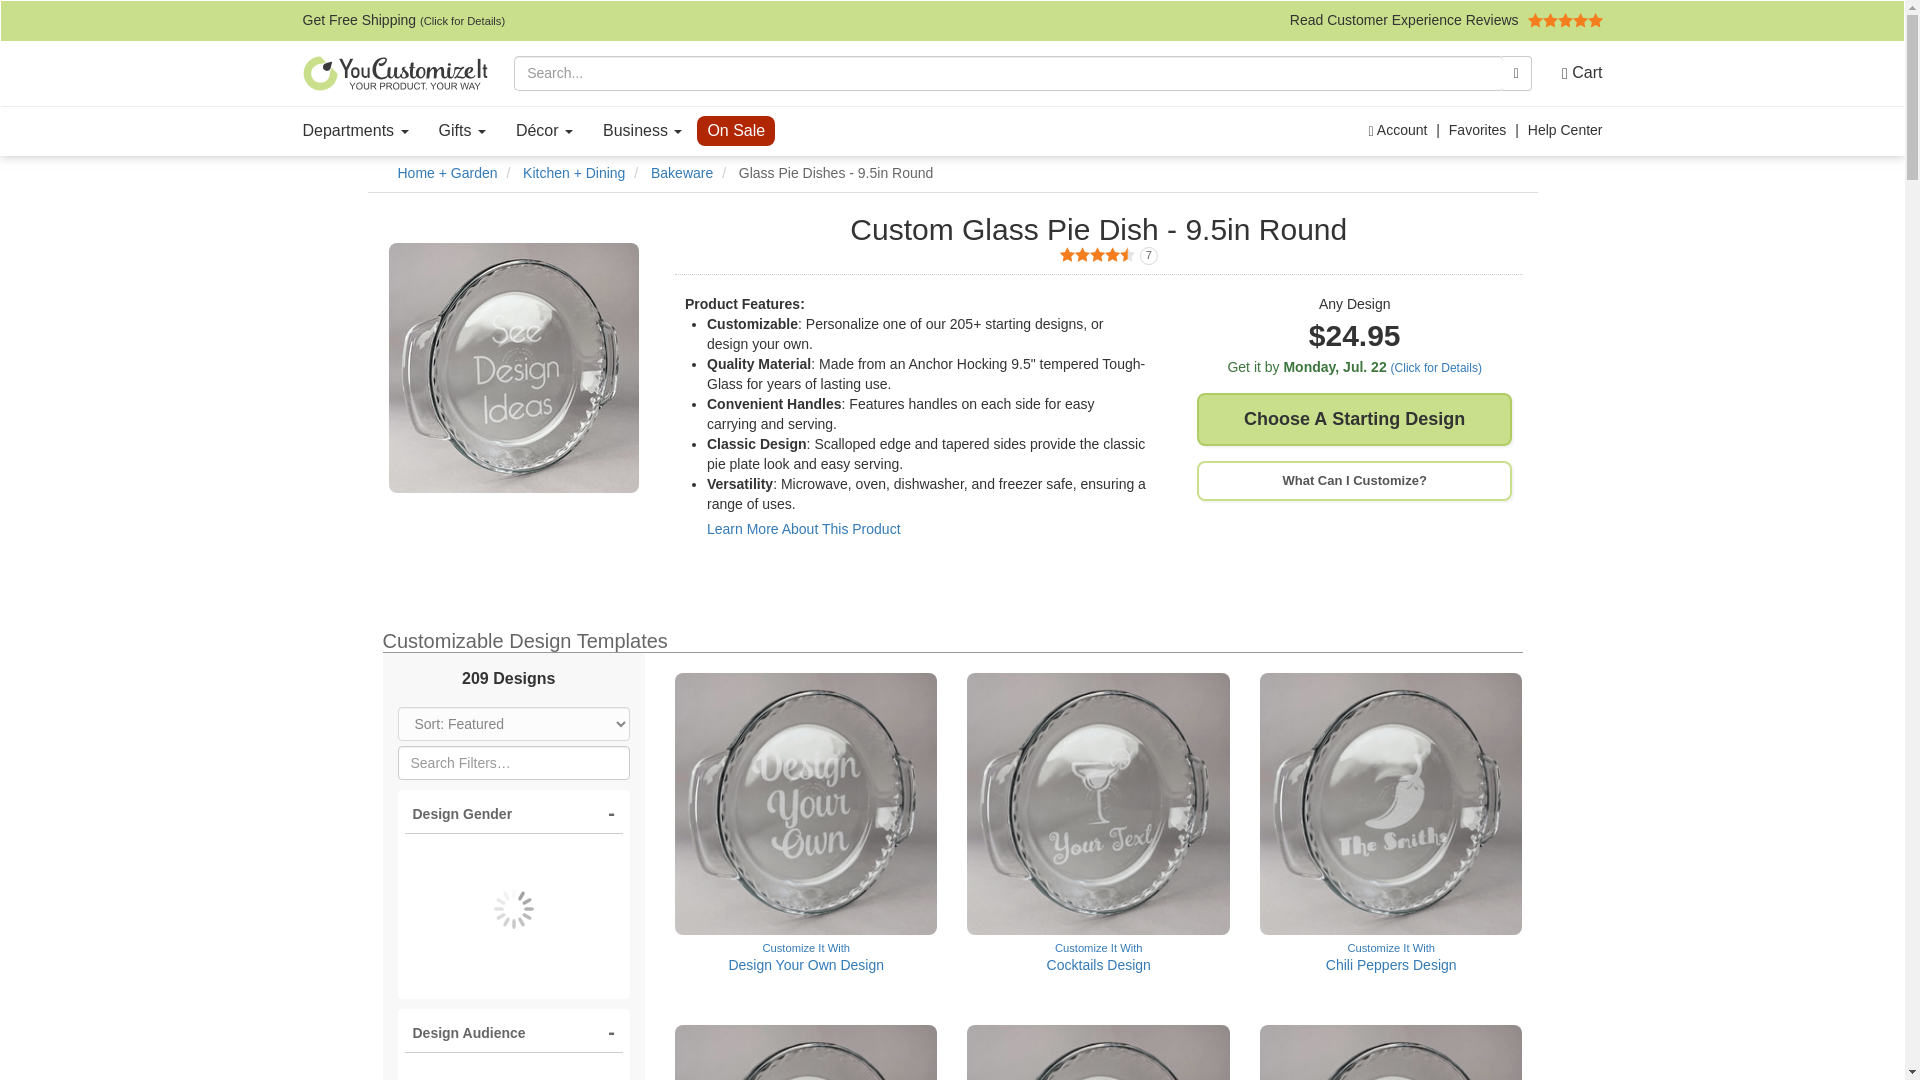 The image size is (1920, 1080). Describe the element at coordinates (462, 131) in the screenshot. I see `Calculate Shipping` at that location.